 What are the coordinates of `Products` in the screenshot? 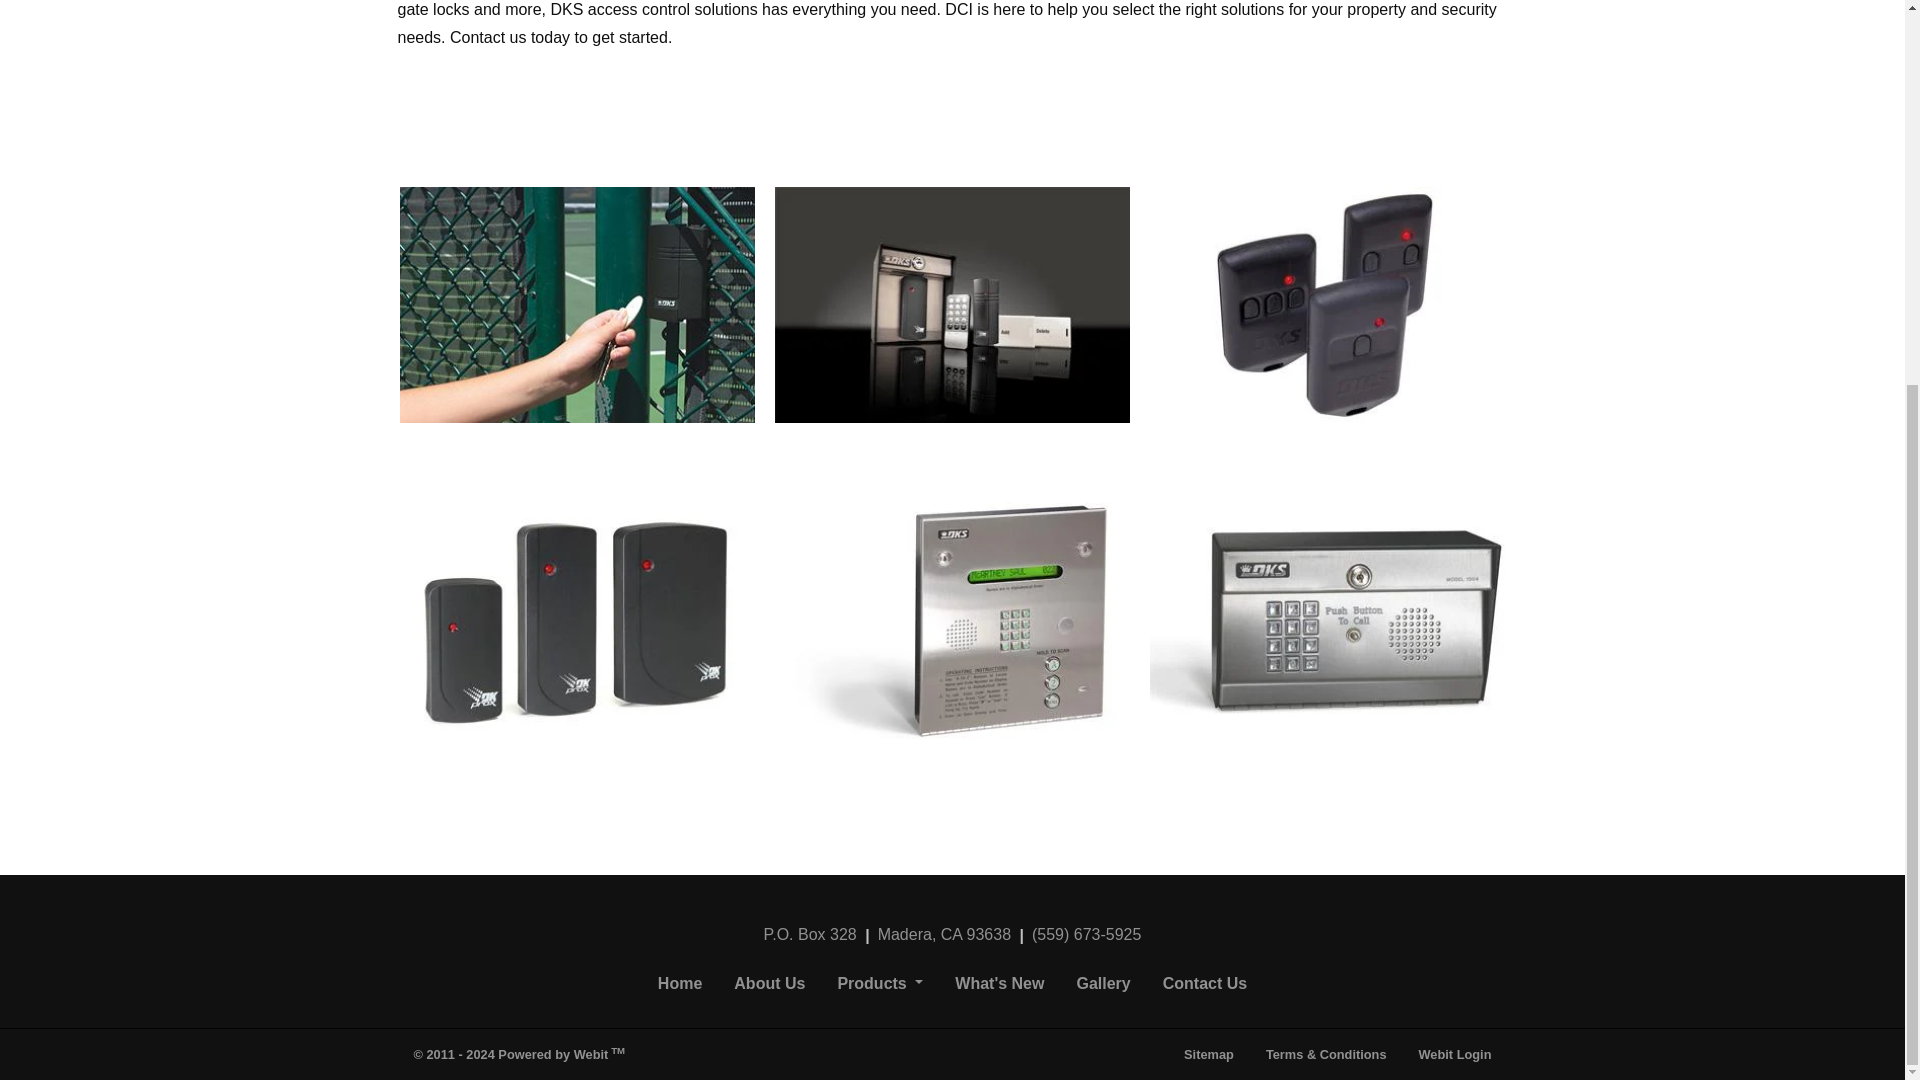 It's located at (880, 984).